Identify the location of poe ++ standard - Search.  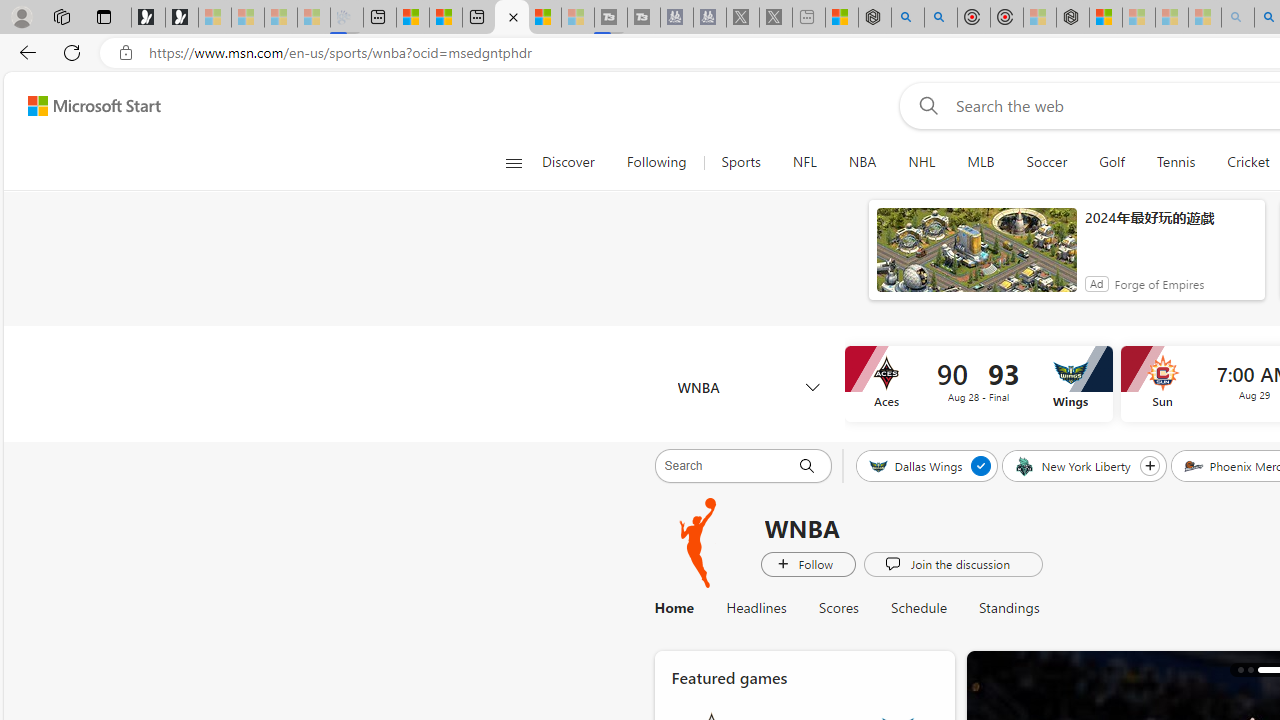
(941, 18).